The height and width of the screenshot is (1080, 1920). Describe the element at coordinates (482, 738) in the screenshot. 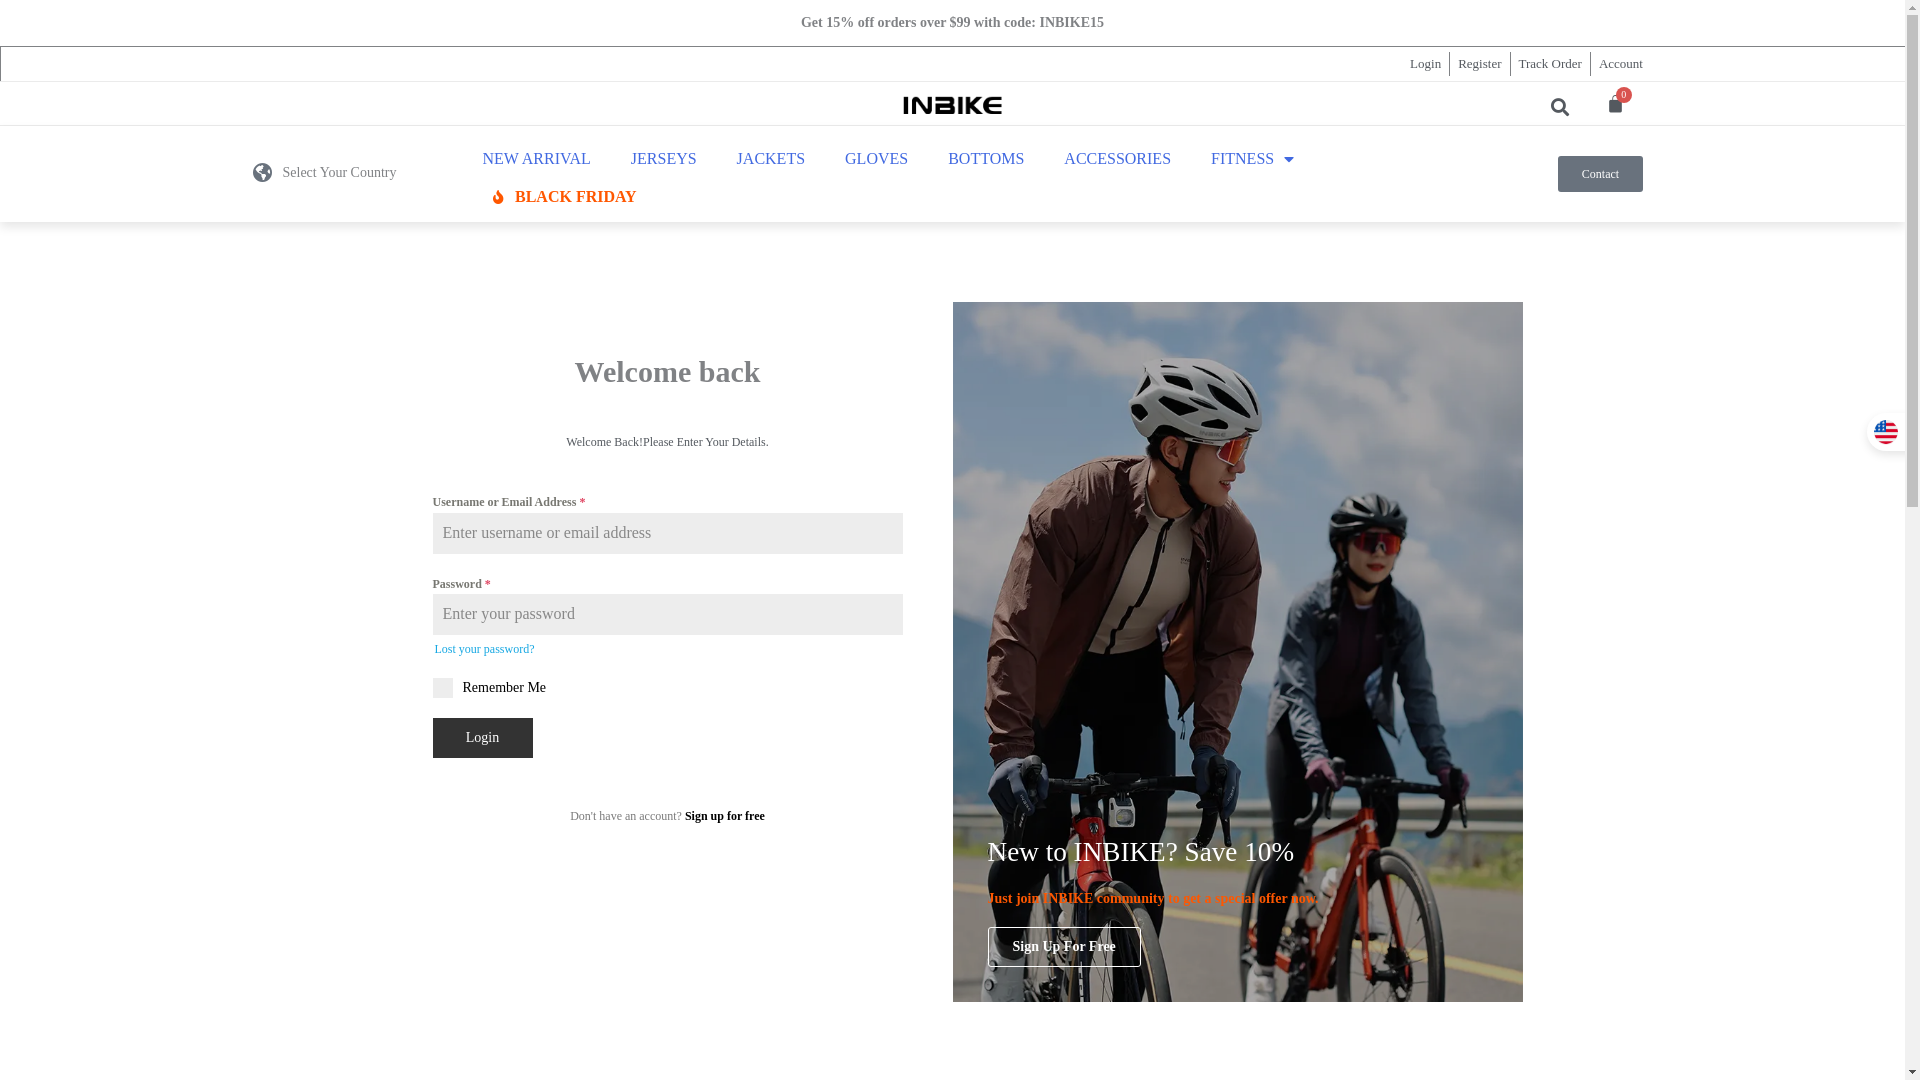

I see `Login` at that location.